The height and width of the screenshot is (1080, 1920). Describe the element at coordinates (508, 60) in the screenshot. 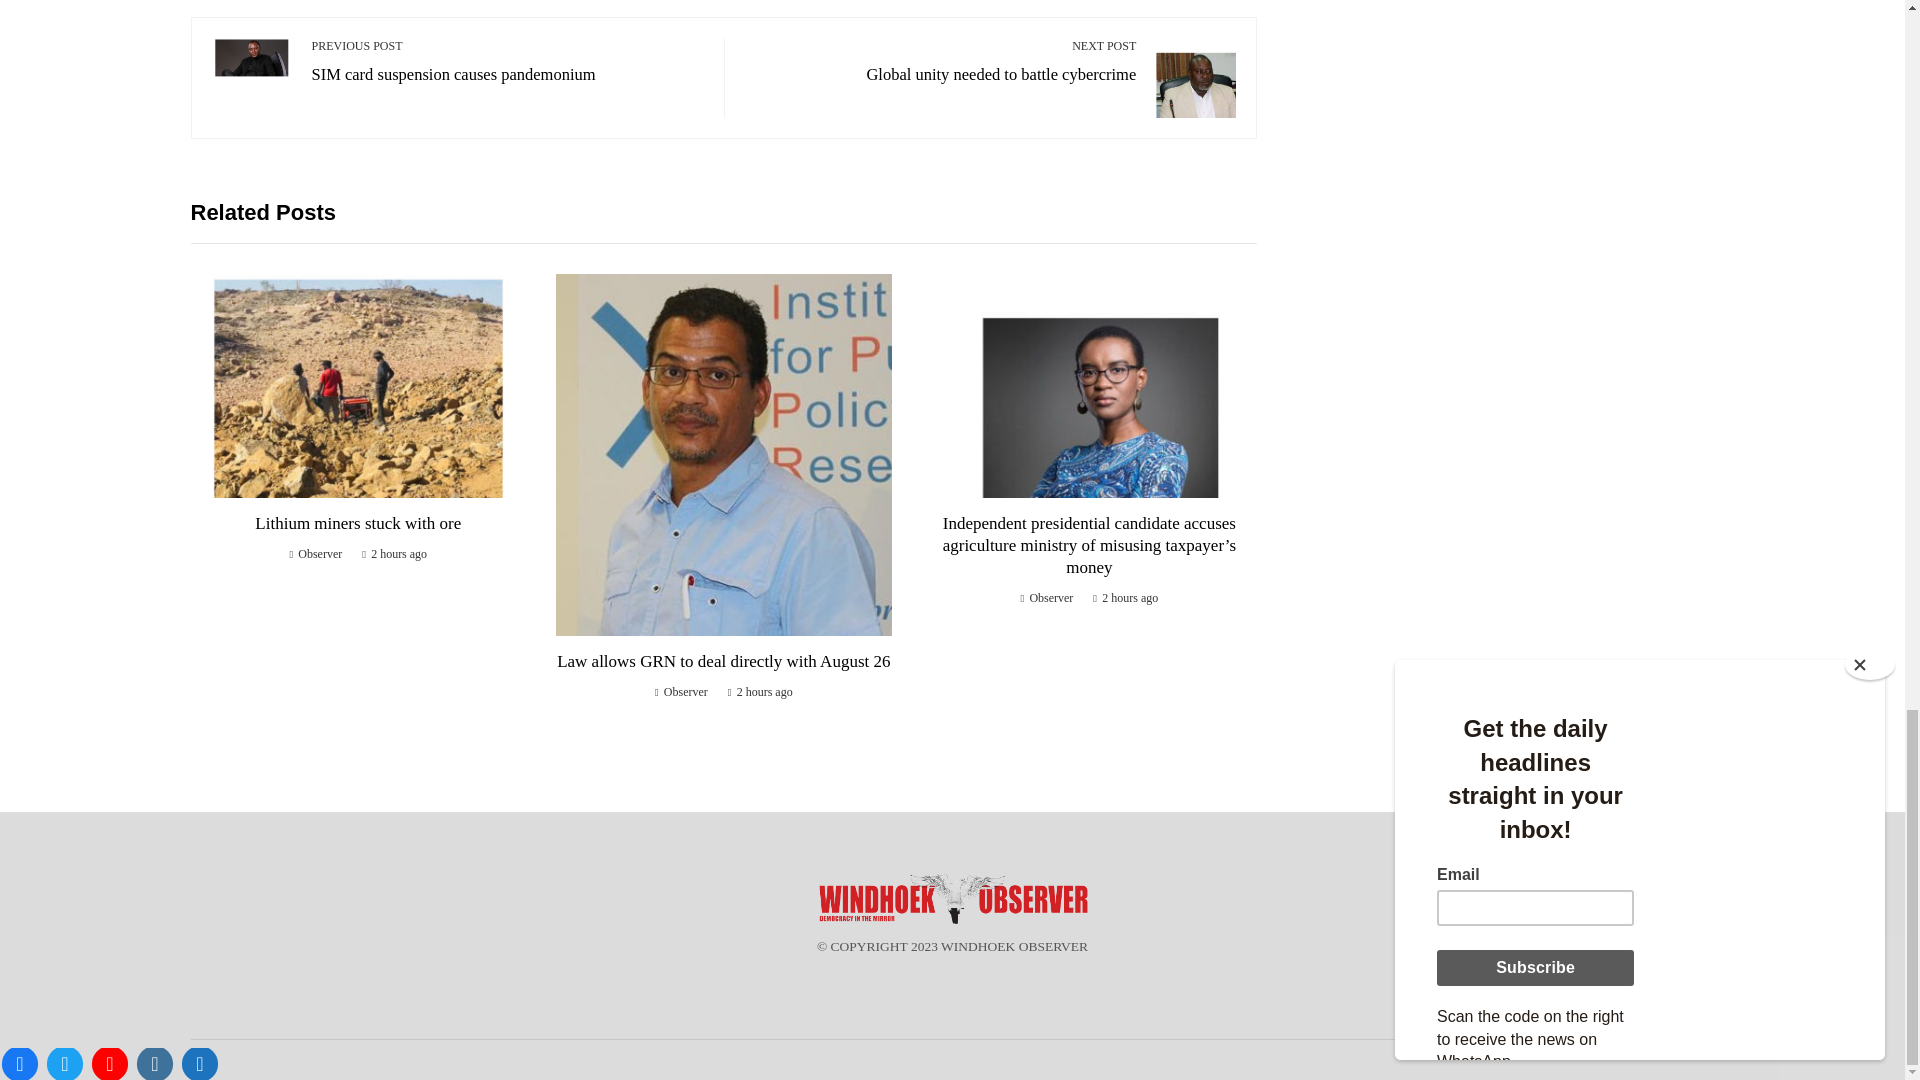

I see `Lithium miners stuck with ore` at that location.